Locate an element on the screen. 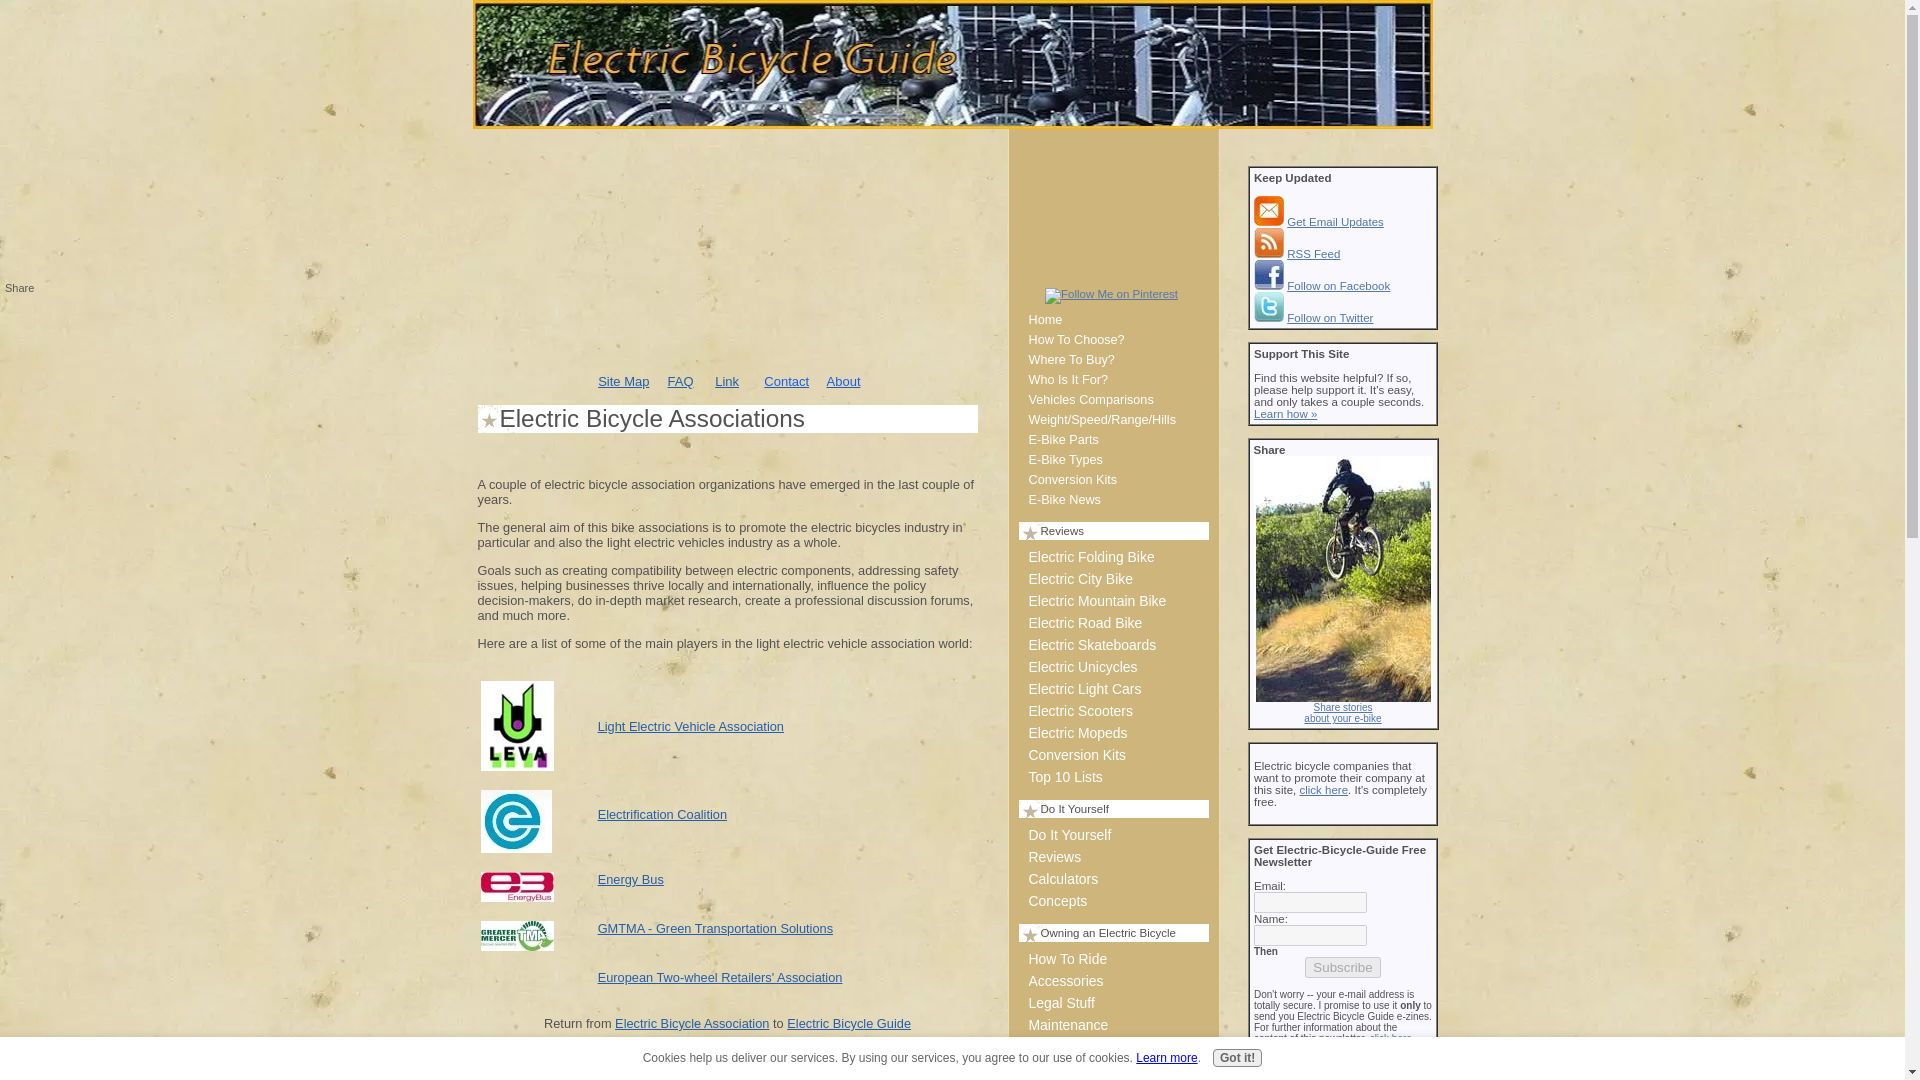  E-Bike Parts is located at coordinates (1112, 440).